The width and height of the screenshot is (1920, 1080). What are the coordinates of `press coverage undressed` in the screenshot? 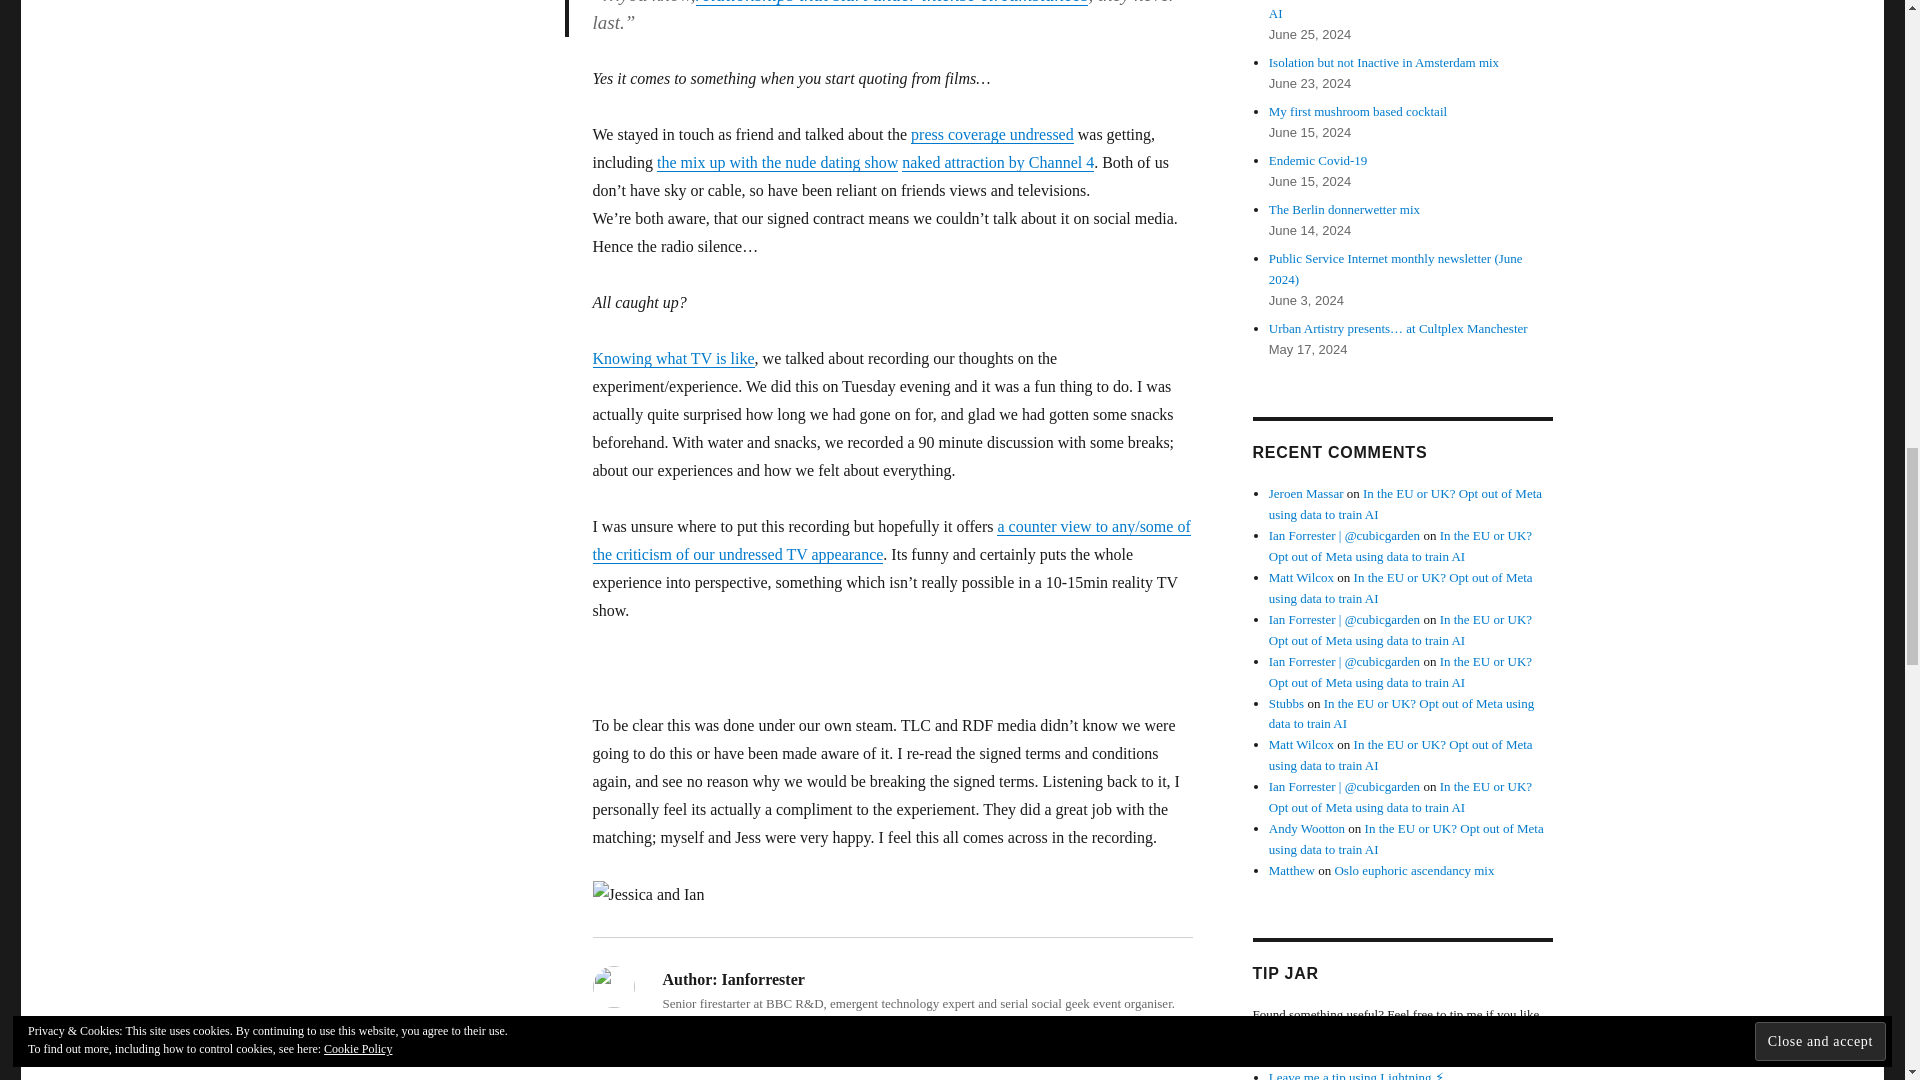 It's located at (992, 134).